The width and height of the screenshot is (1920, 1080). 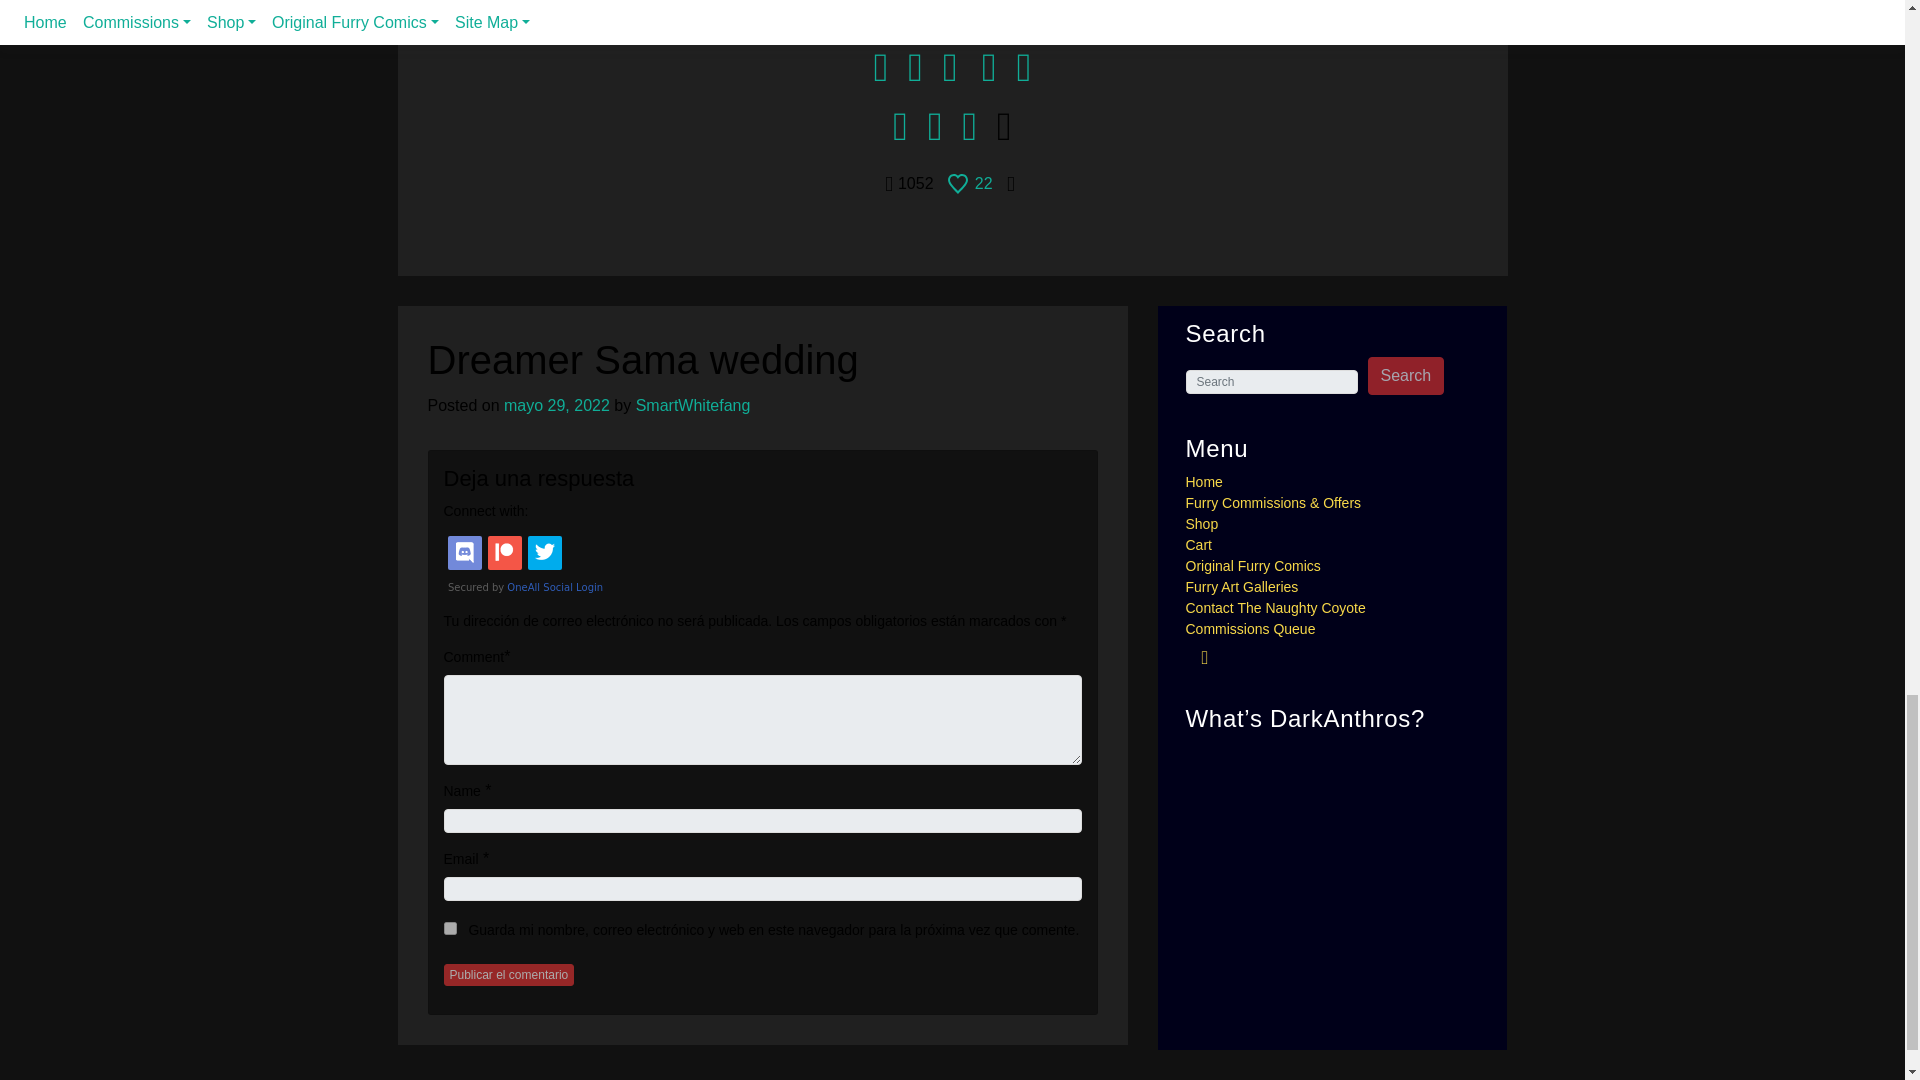 What do you see at coordinates (1360, 3) in the screenshot?
I see `naked` at bounding box center [1360, 3].